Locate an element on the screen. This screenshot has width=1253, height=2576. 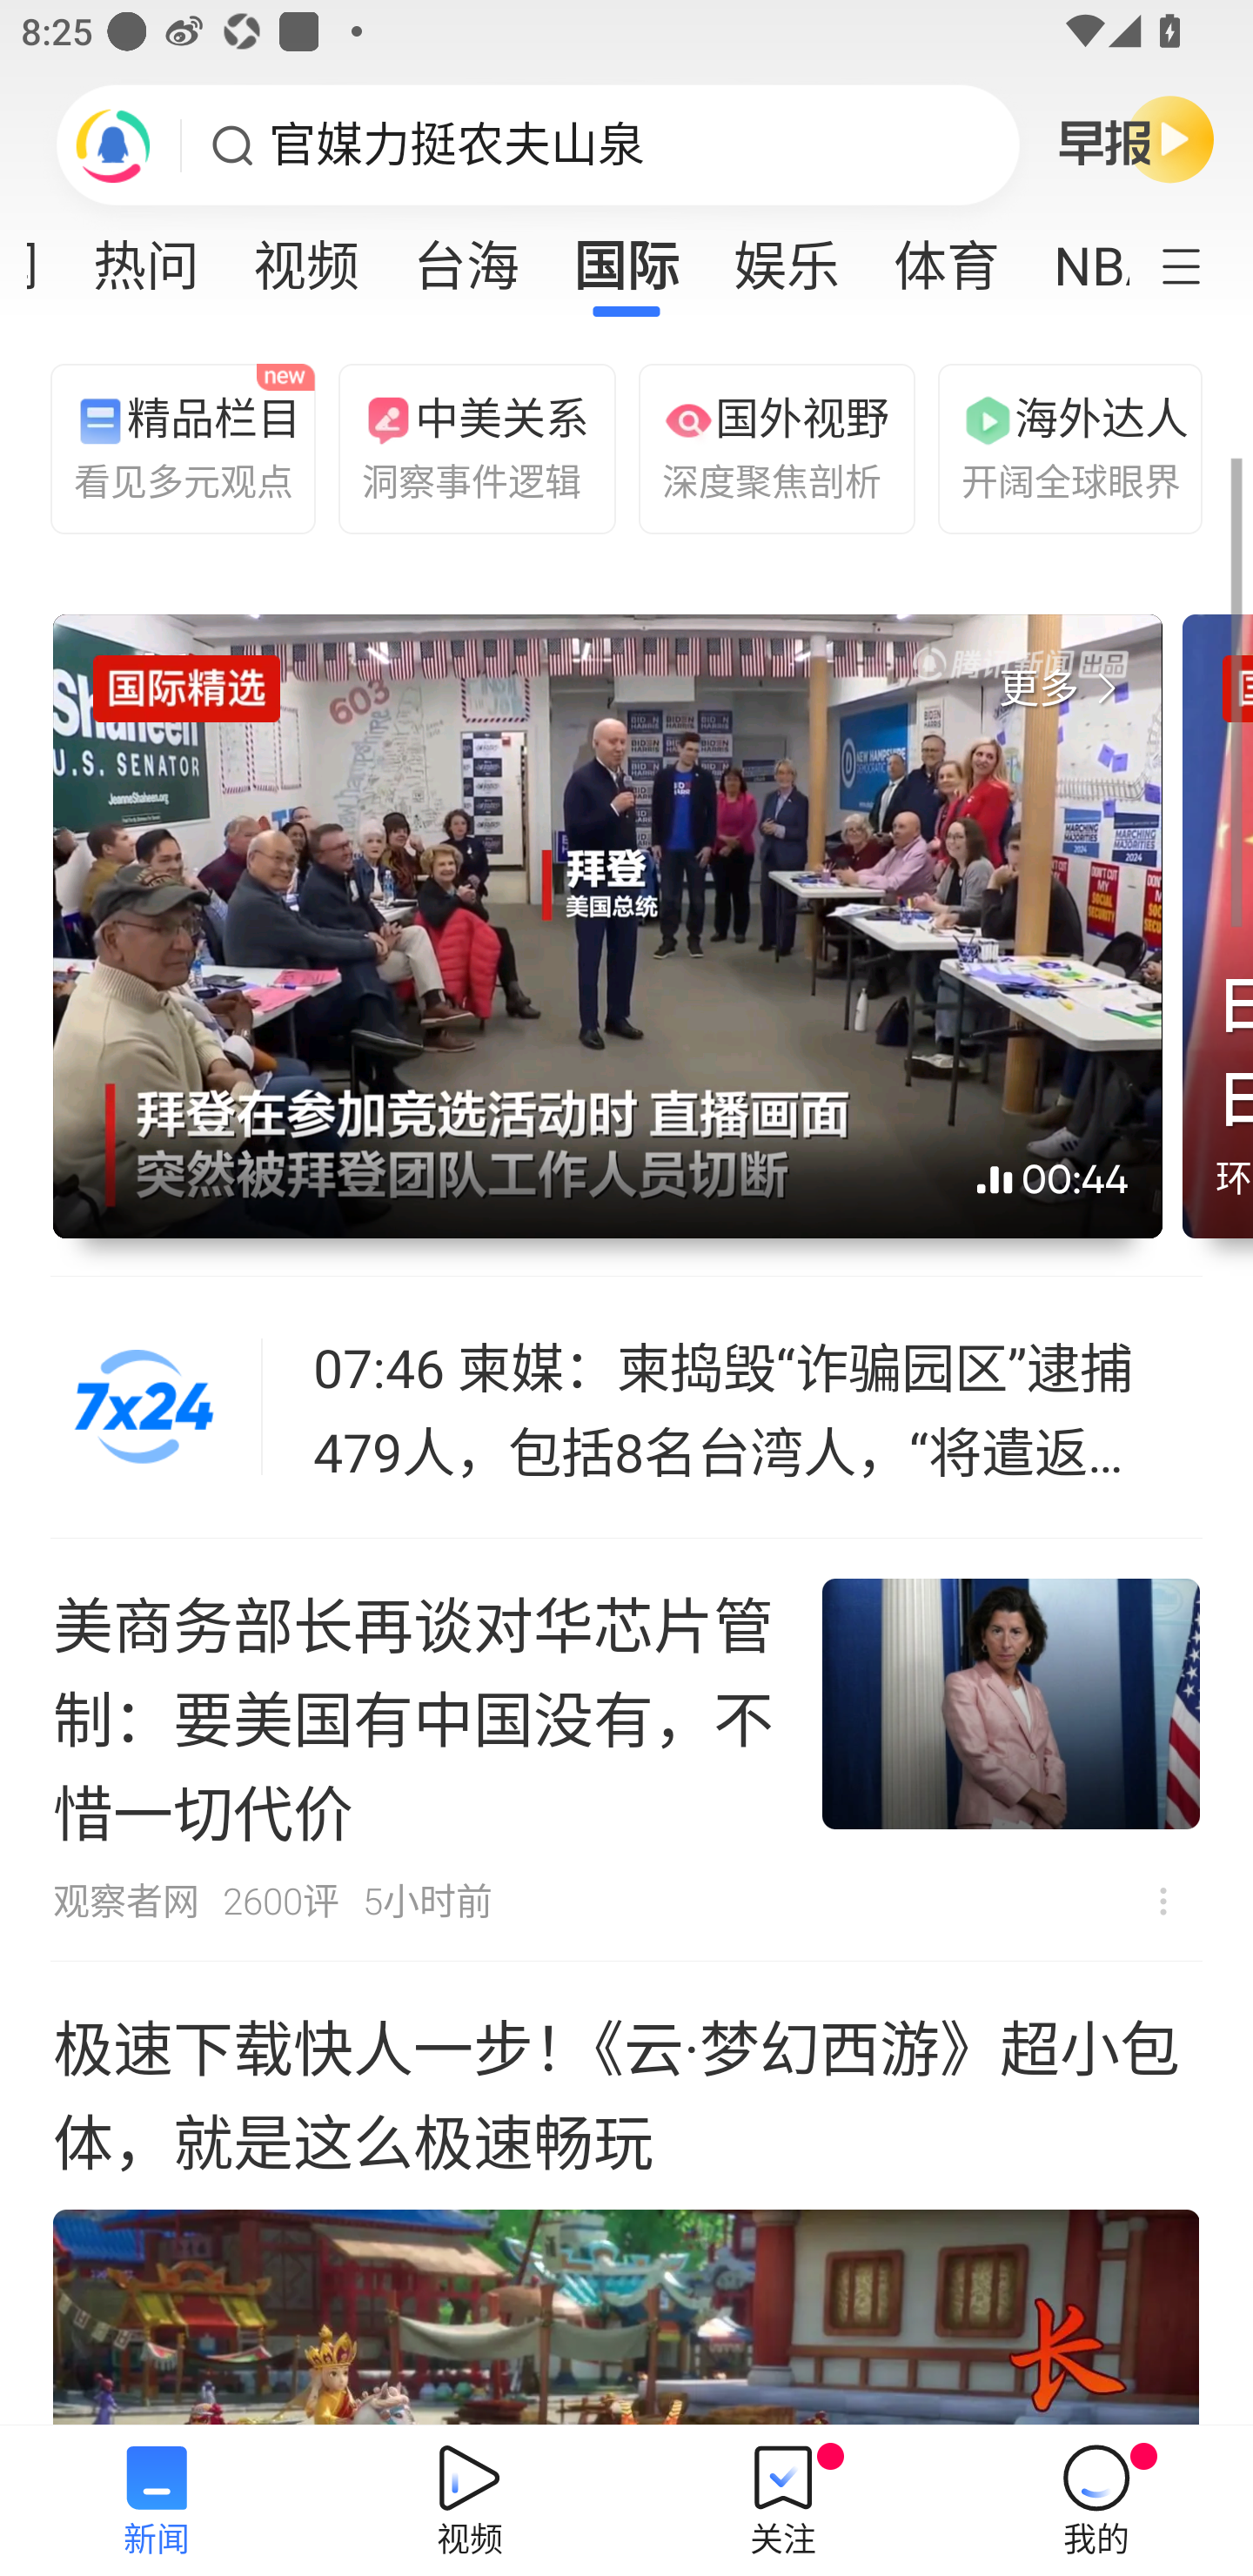
07:46 柬媒：柬捣毁“诈骗园区”逮捕479人，包括8名台湾人，“将遣返回中国大陆” is located at coordinates (758, 1408).